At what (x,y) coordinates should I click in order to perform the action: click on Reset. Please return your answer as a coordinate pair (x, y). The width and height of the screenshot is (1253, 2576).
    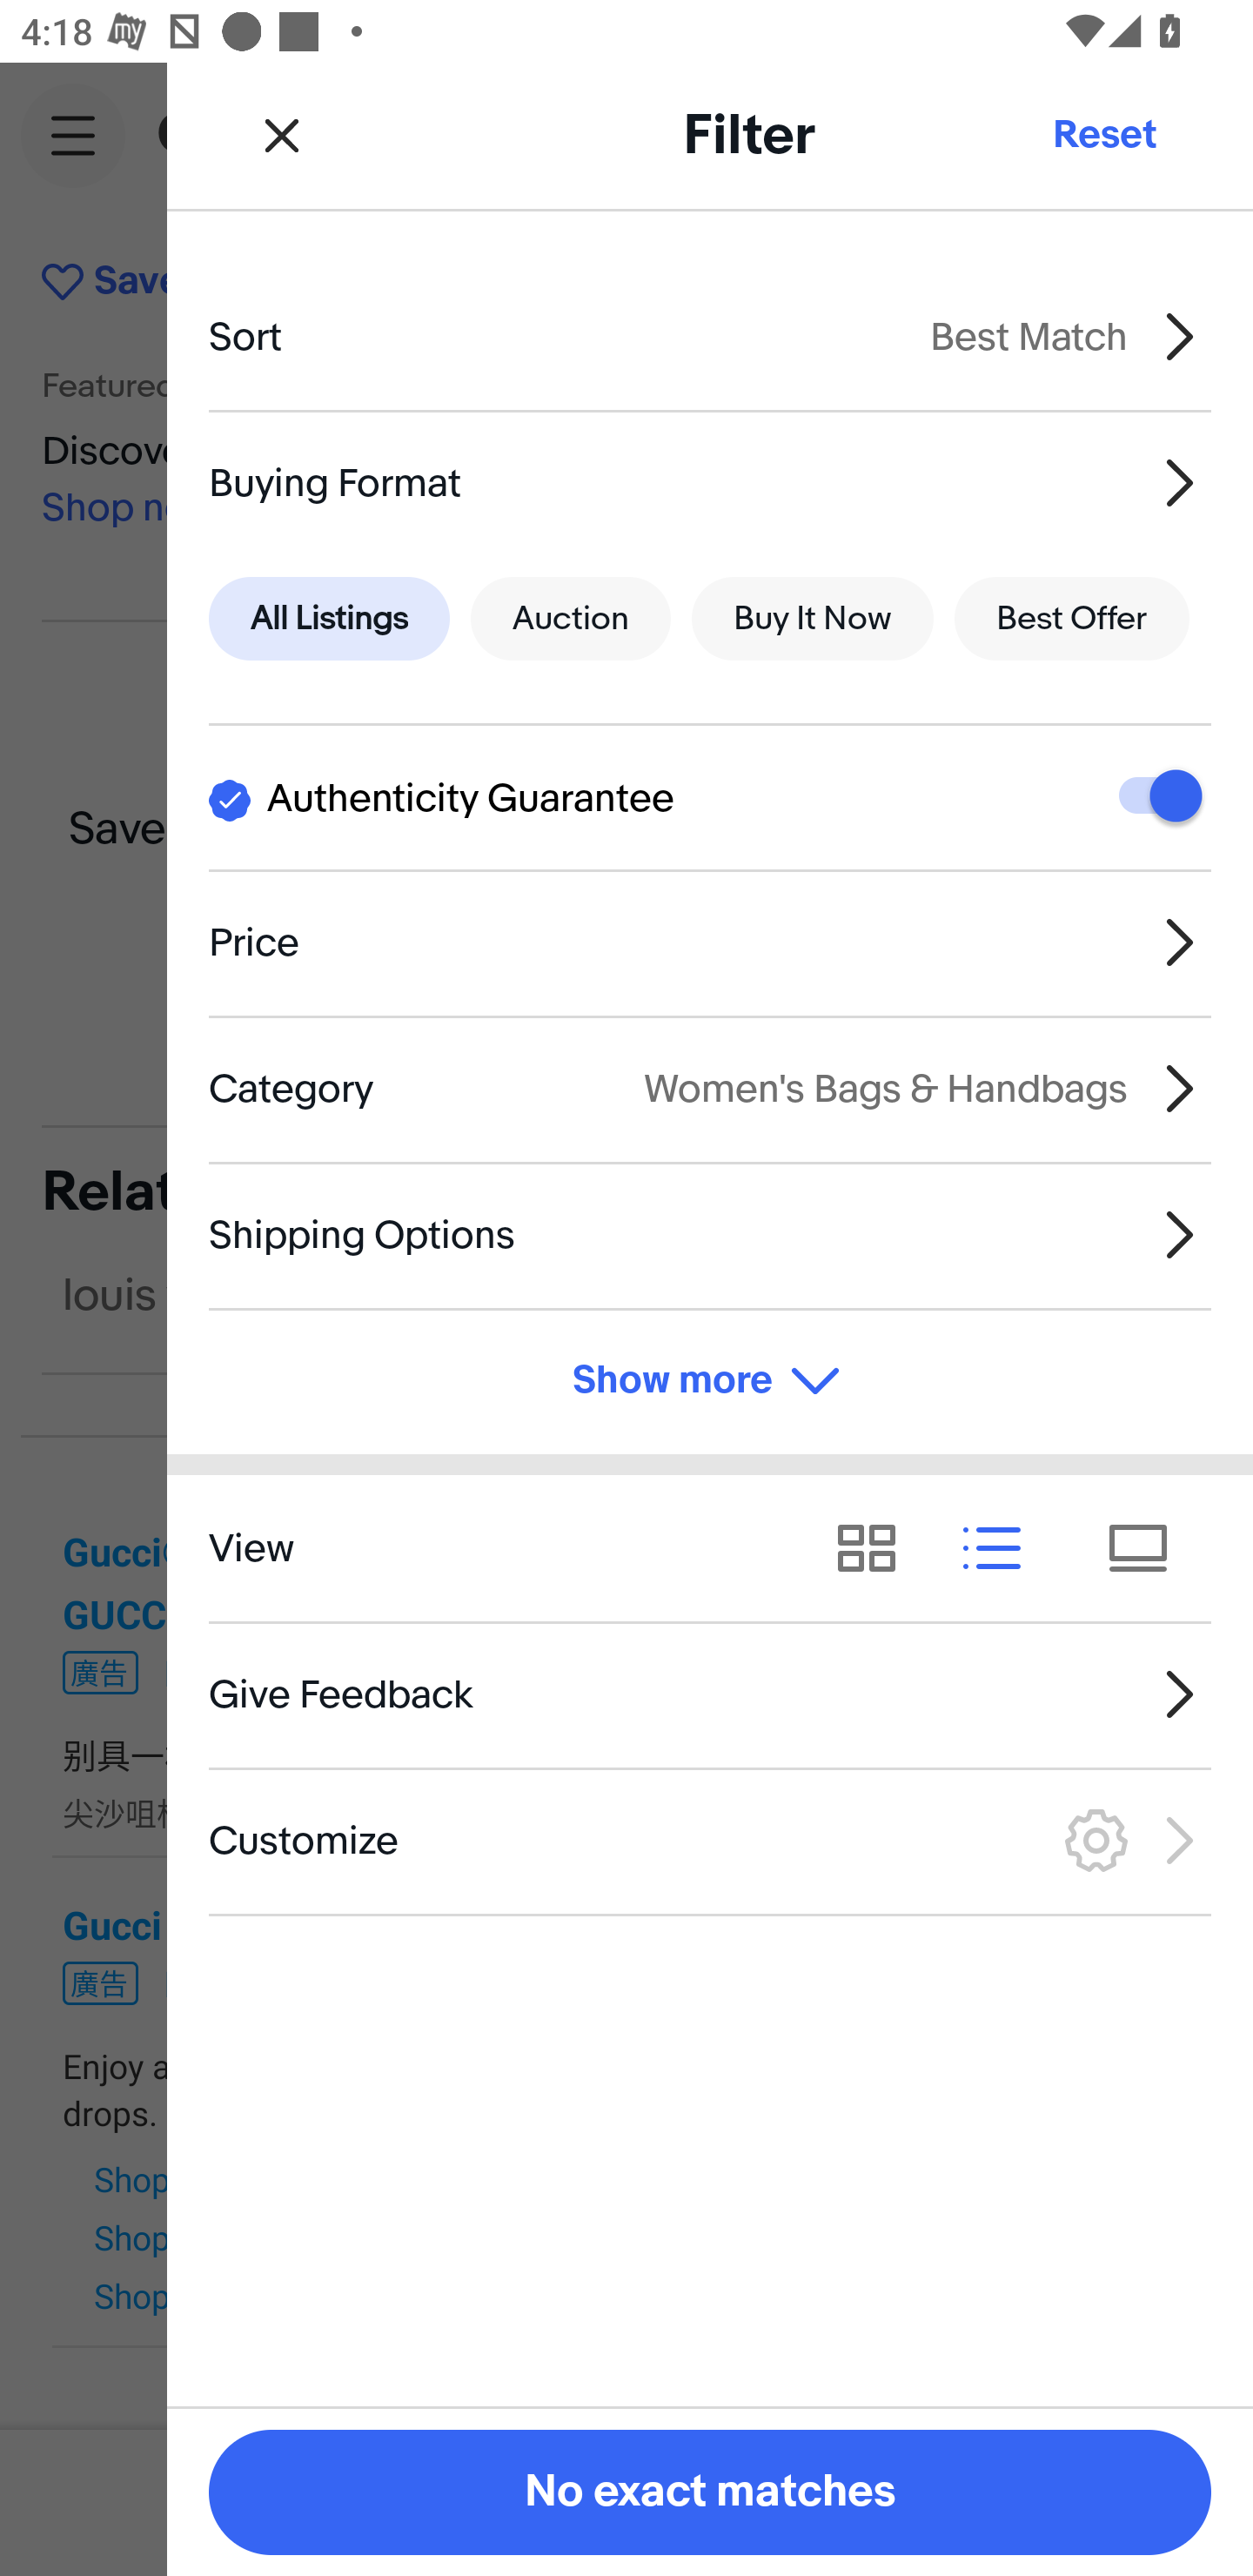
    Looking at the image, I should click on (1103, 134).